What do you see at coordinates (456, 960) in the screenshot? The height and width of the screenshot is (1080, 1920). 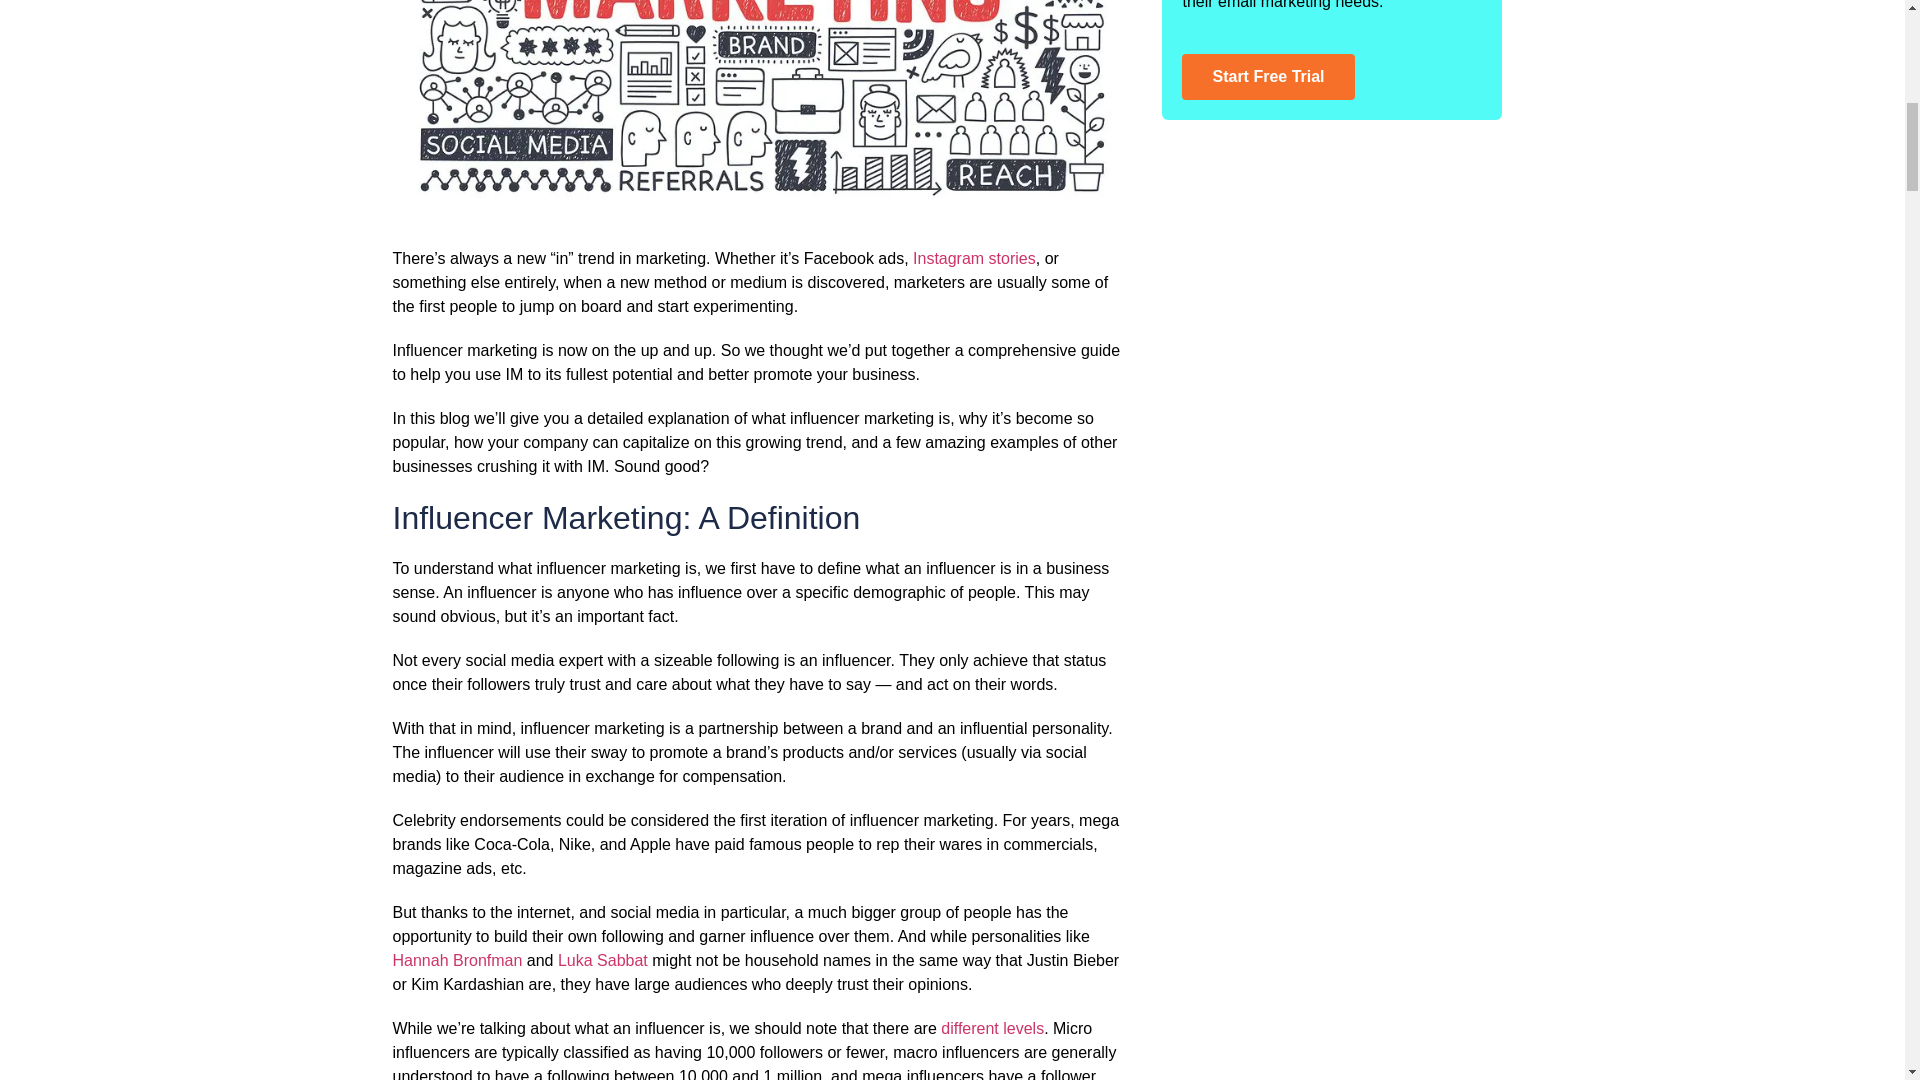 I see `Hannah Bronfman` at bounding box center [456, 960].